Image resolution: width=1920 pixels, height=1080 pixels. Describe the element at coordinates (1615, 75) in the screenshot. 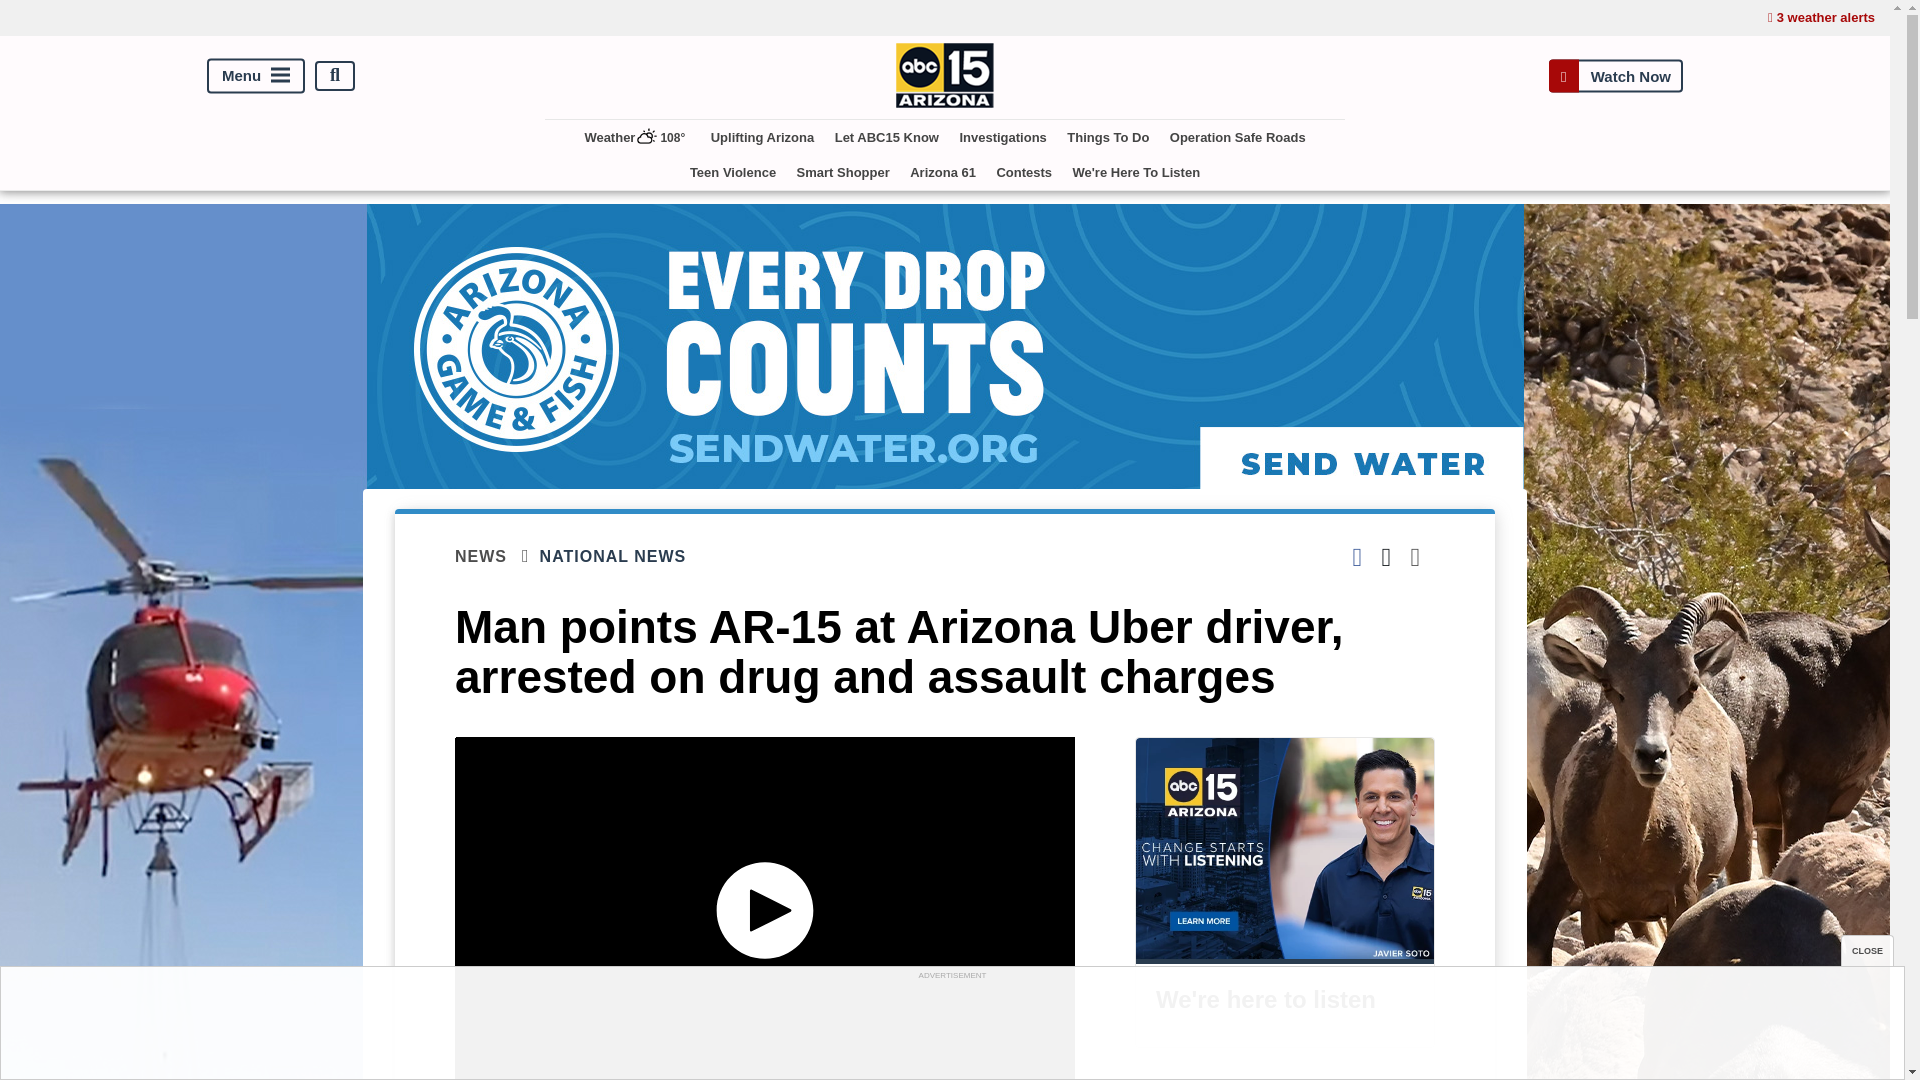

I see `Watch Now` at that location.